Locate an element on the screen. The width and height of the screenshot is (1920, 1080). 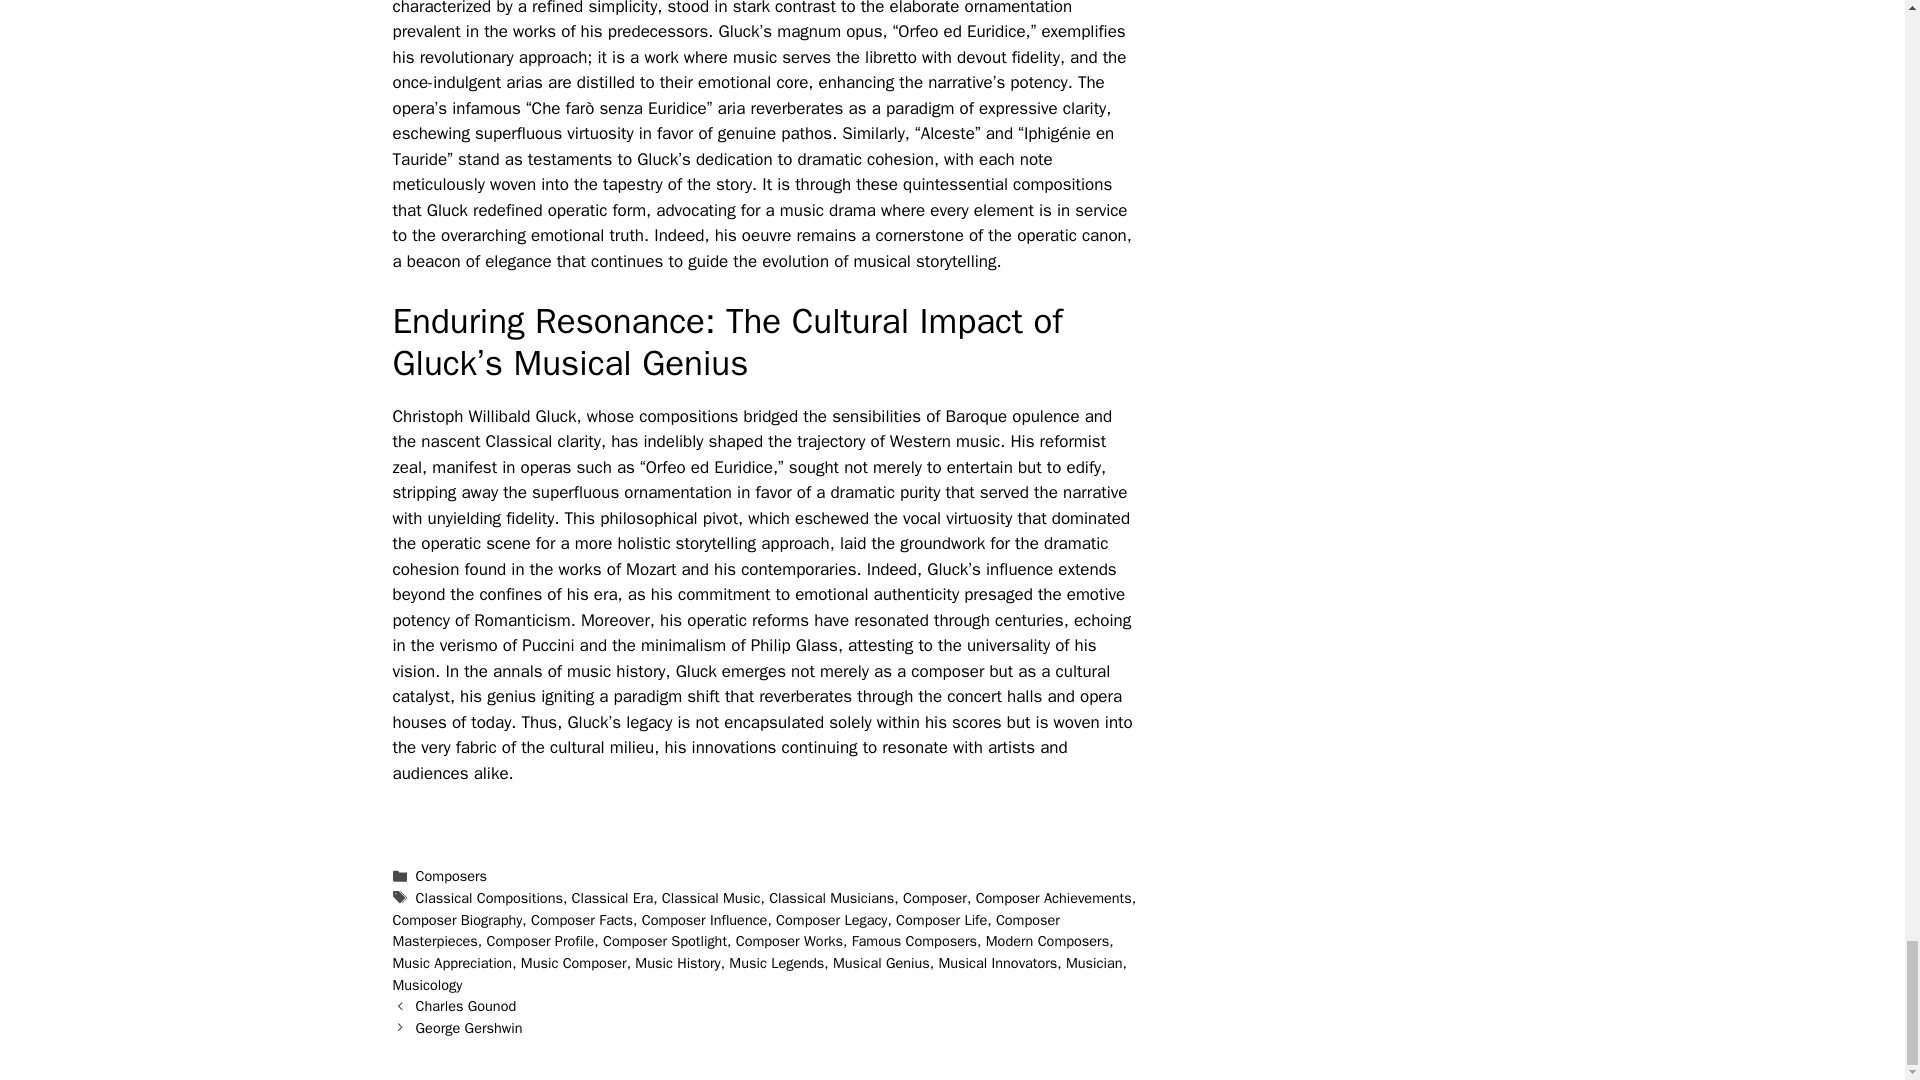
Composers is located at coordinates (452, 876).